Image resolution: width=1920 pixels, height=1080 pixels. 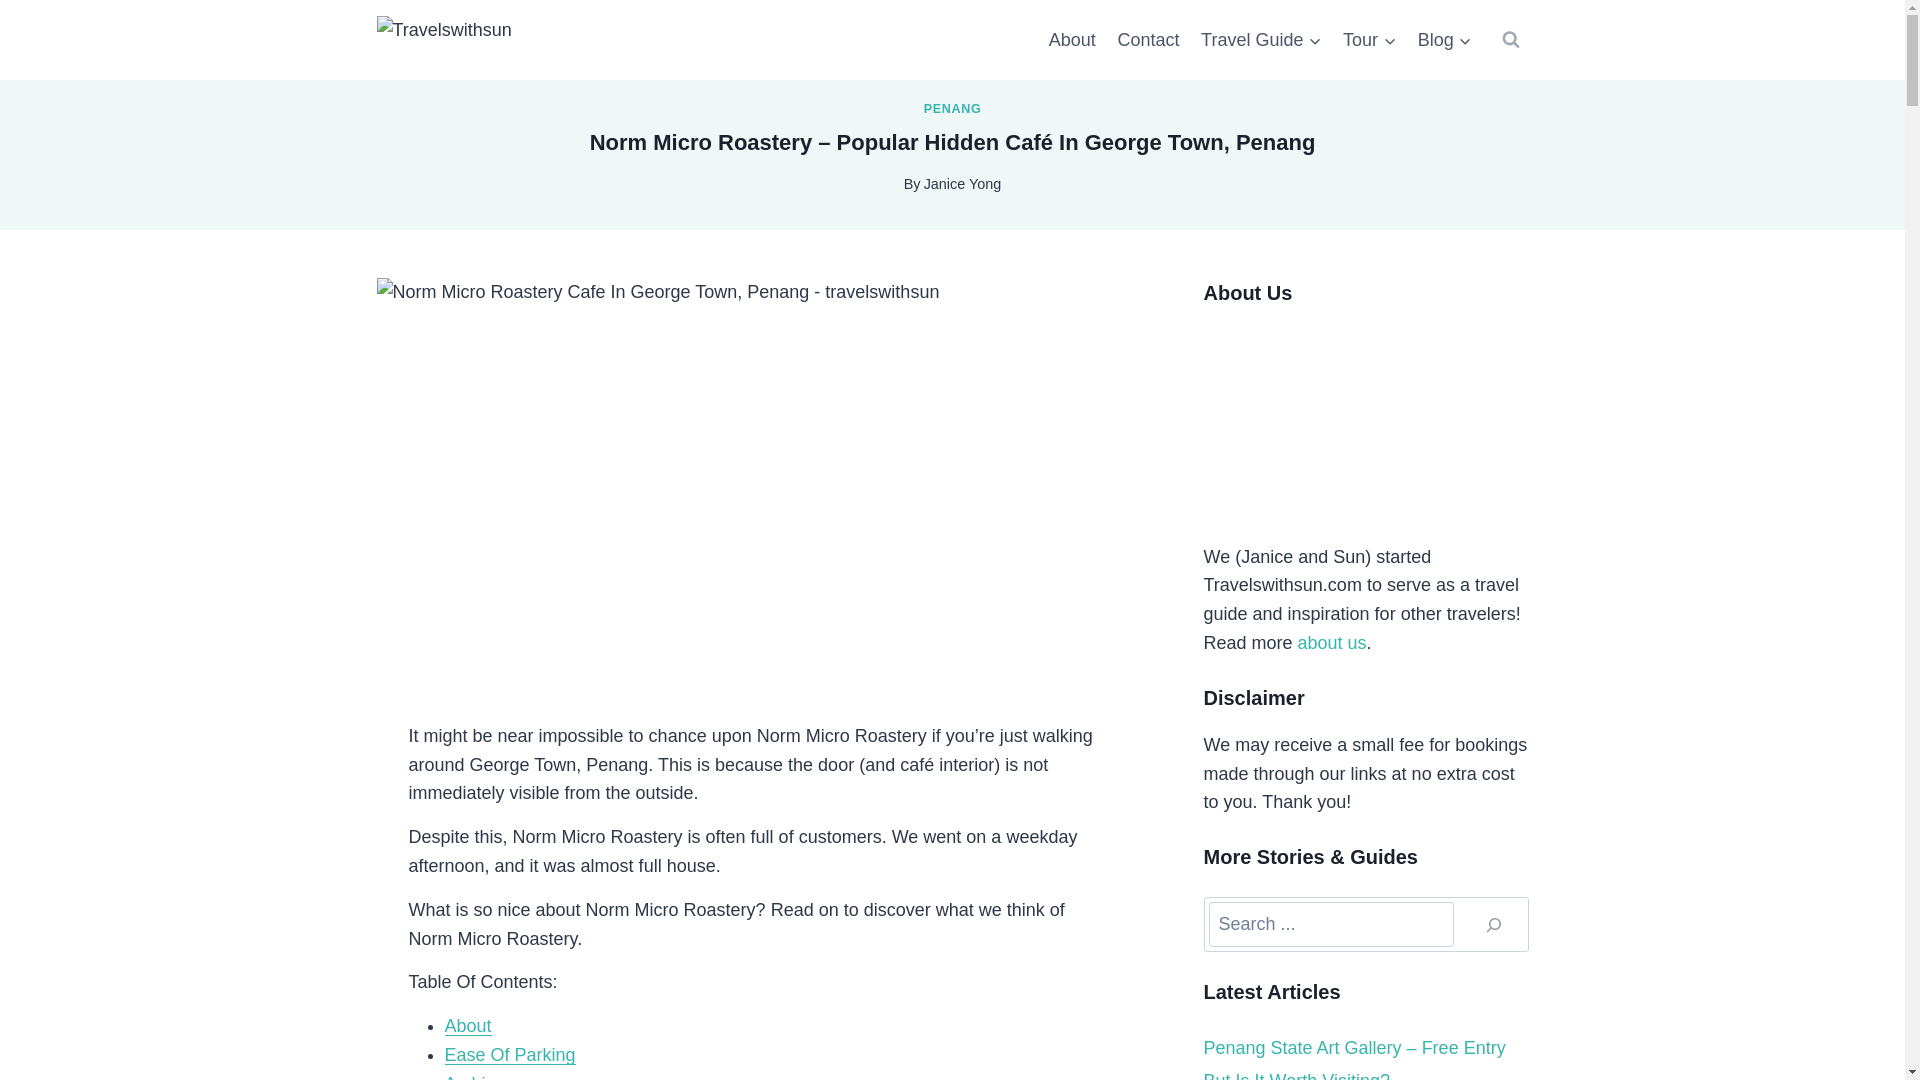 What do you see at coordinates (1370, 40) in the screenshot?
I see `Tour` at bounding box center [1370, 40].